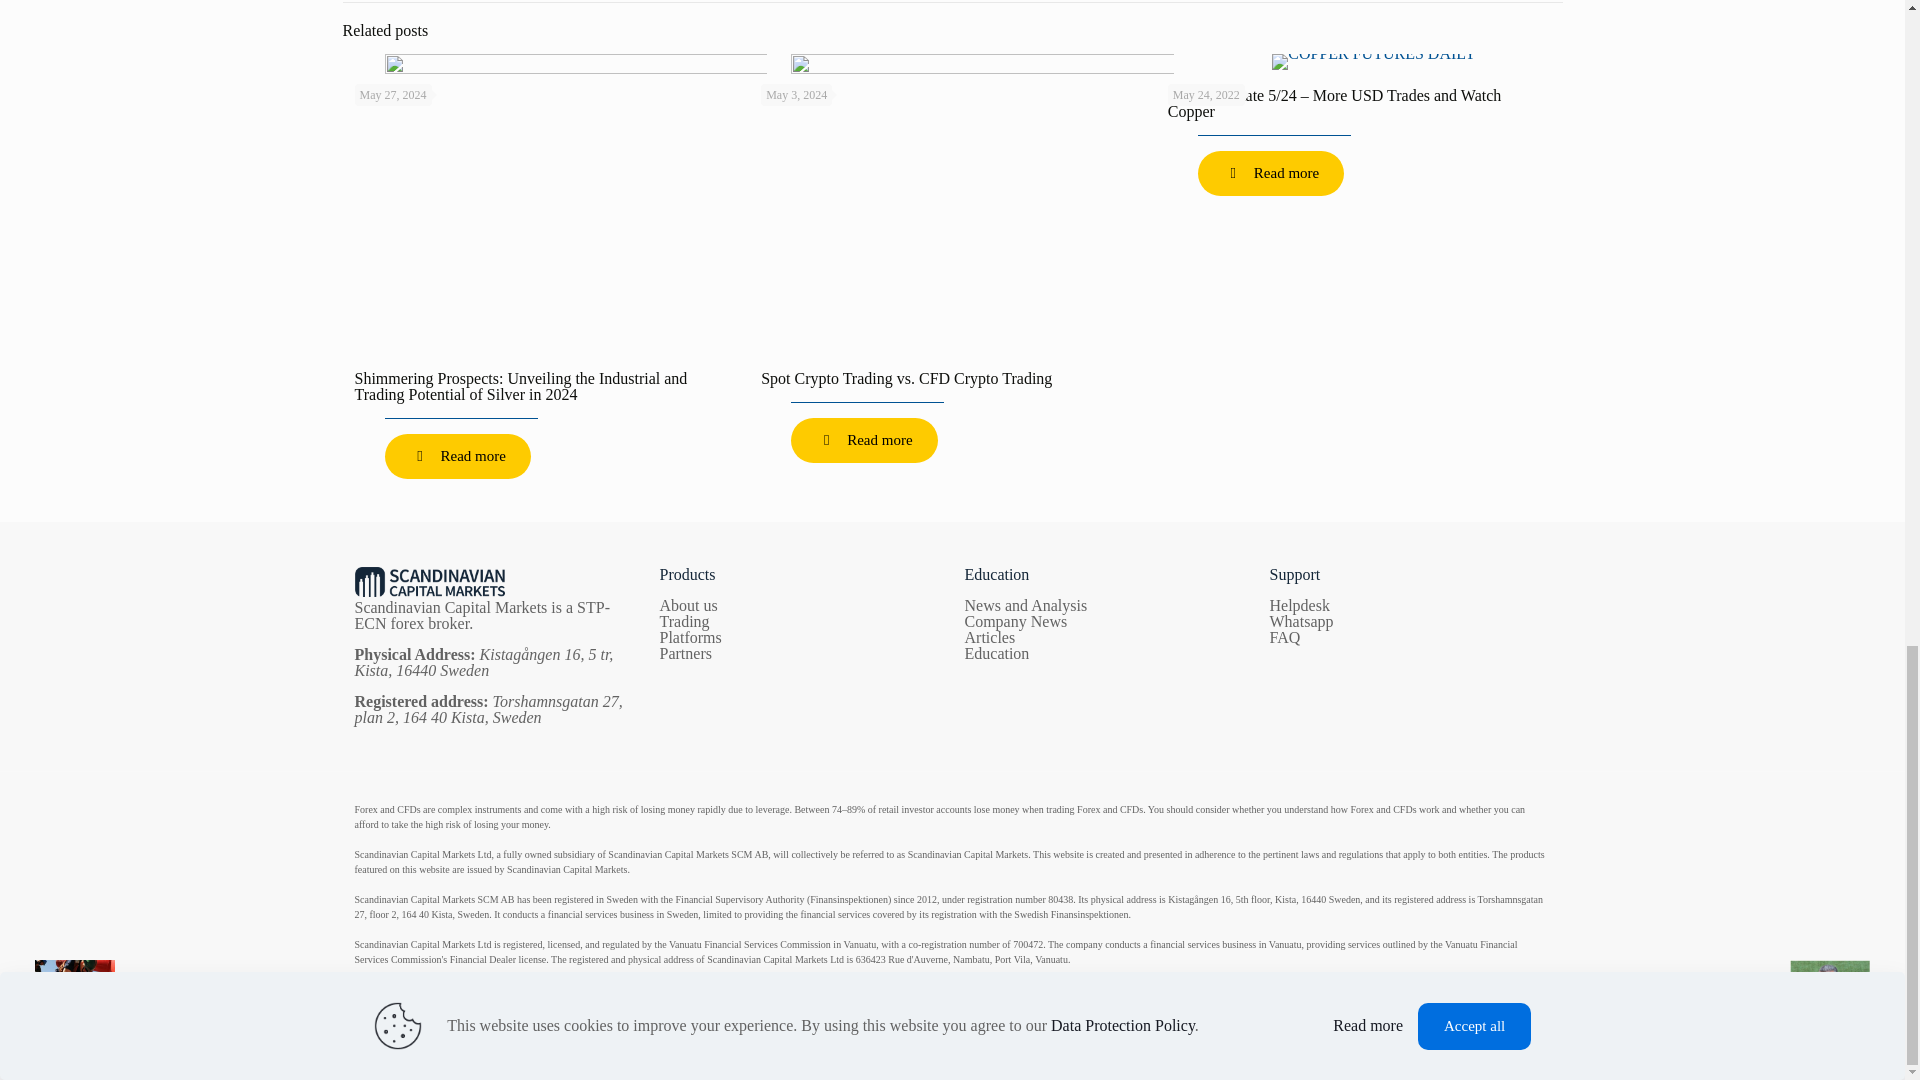 This screenshot has height=1080, width=1920. What do you see at coordinates (456, 456) in the screenshot?
I see `Read more` at bounding box center [456, 456].